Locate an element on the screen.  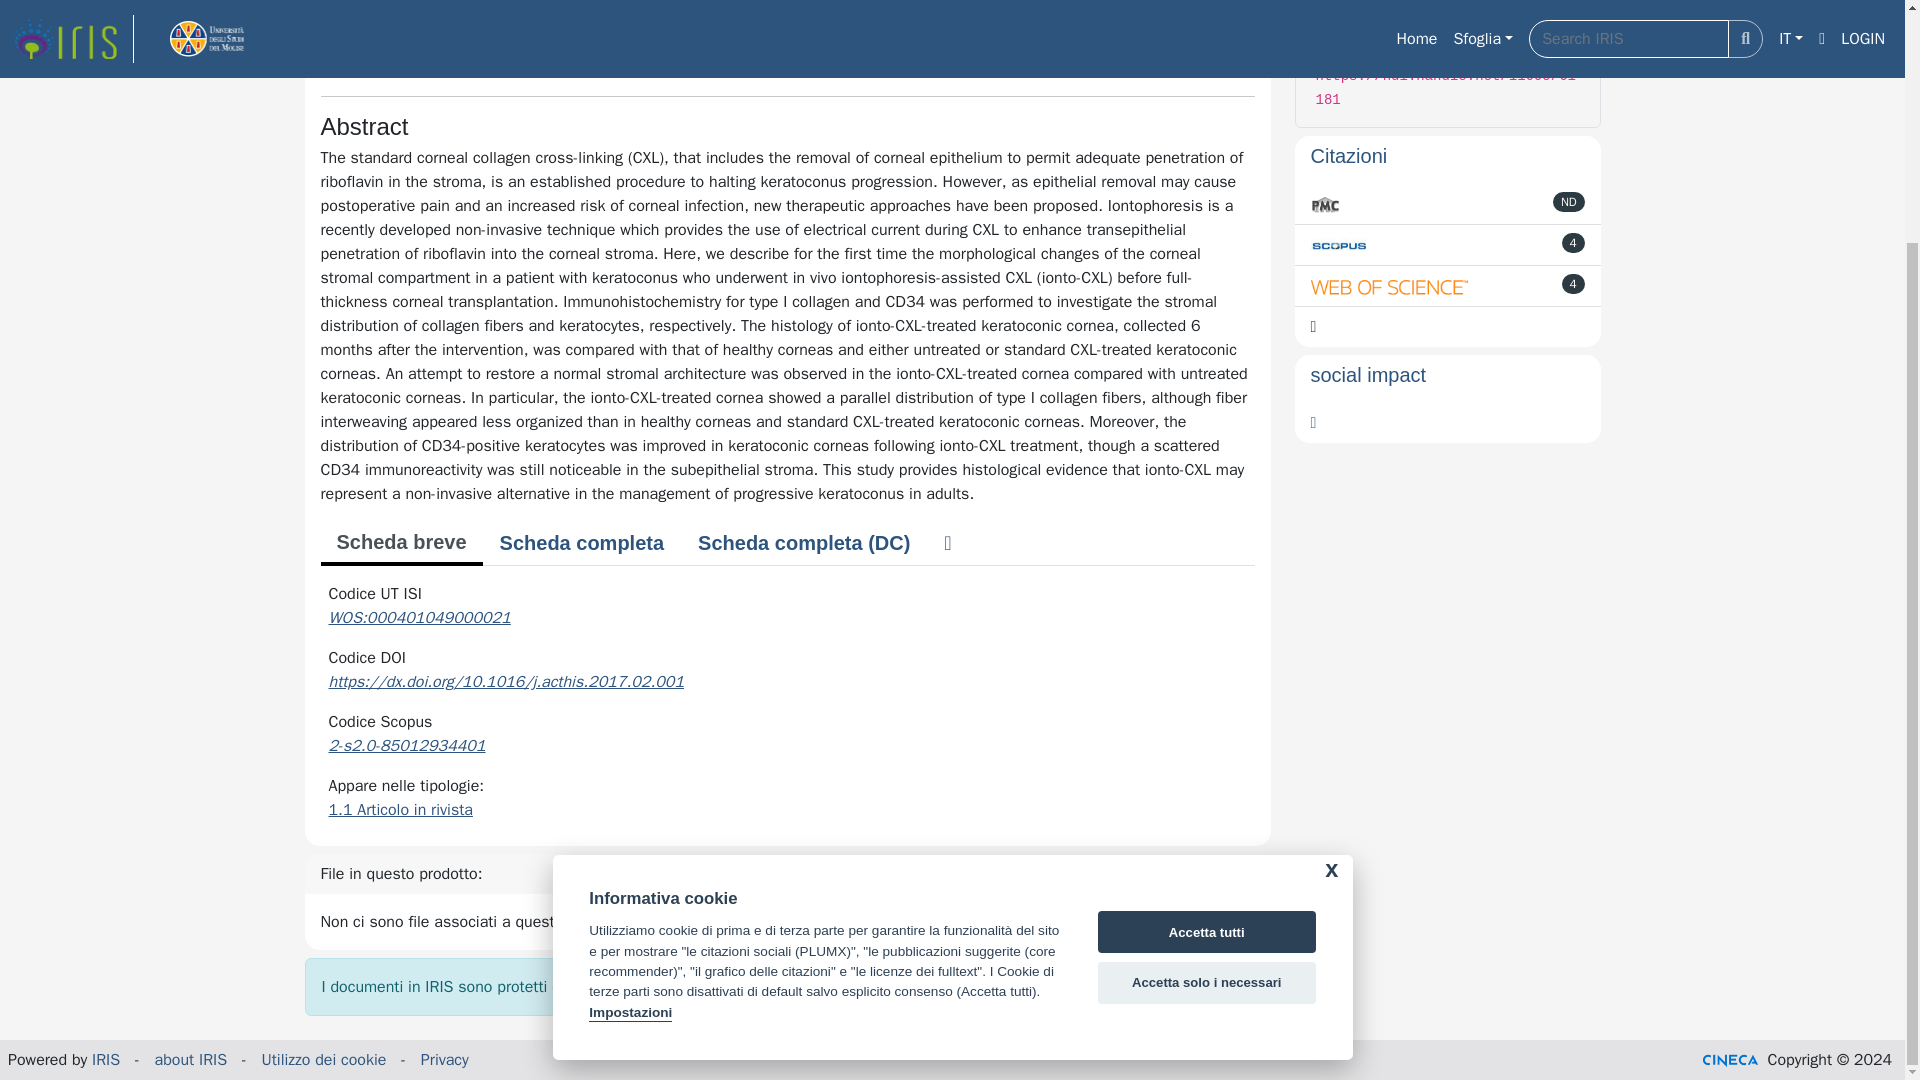
WOS:000401049000021 is located at coordinates (419, 618).